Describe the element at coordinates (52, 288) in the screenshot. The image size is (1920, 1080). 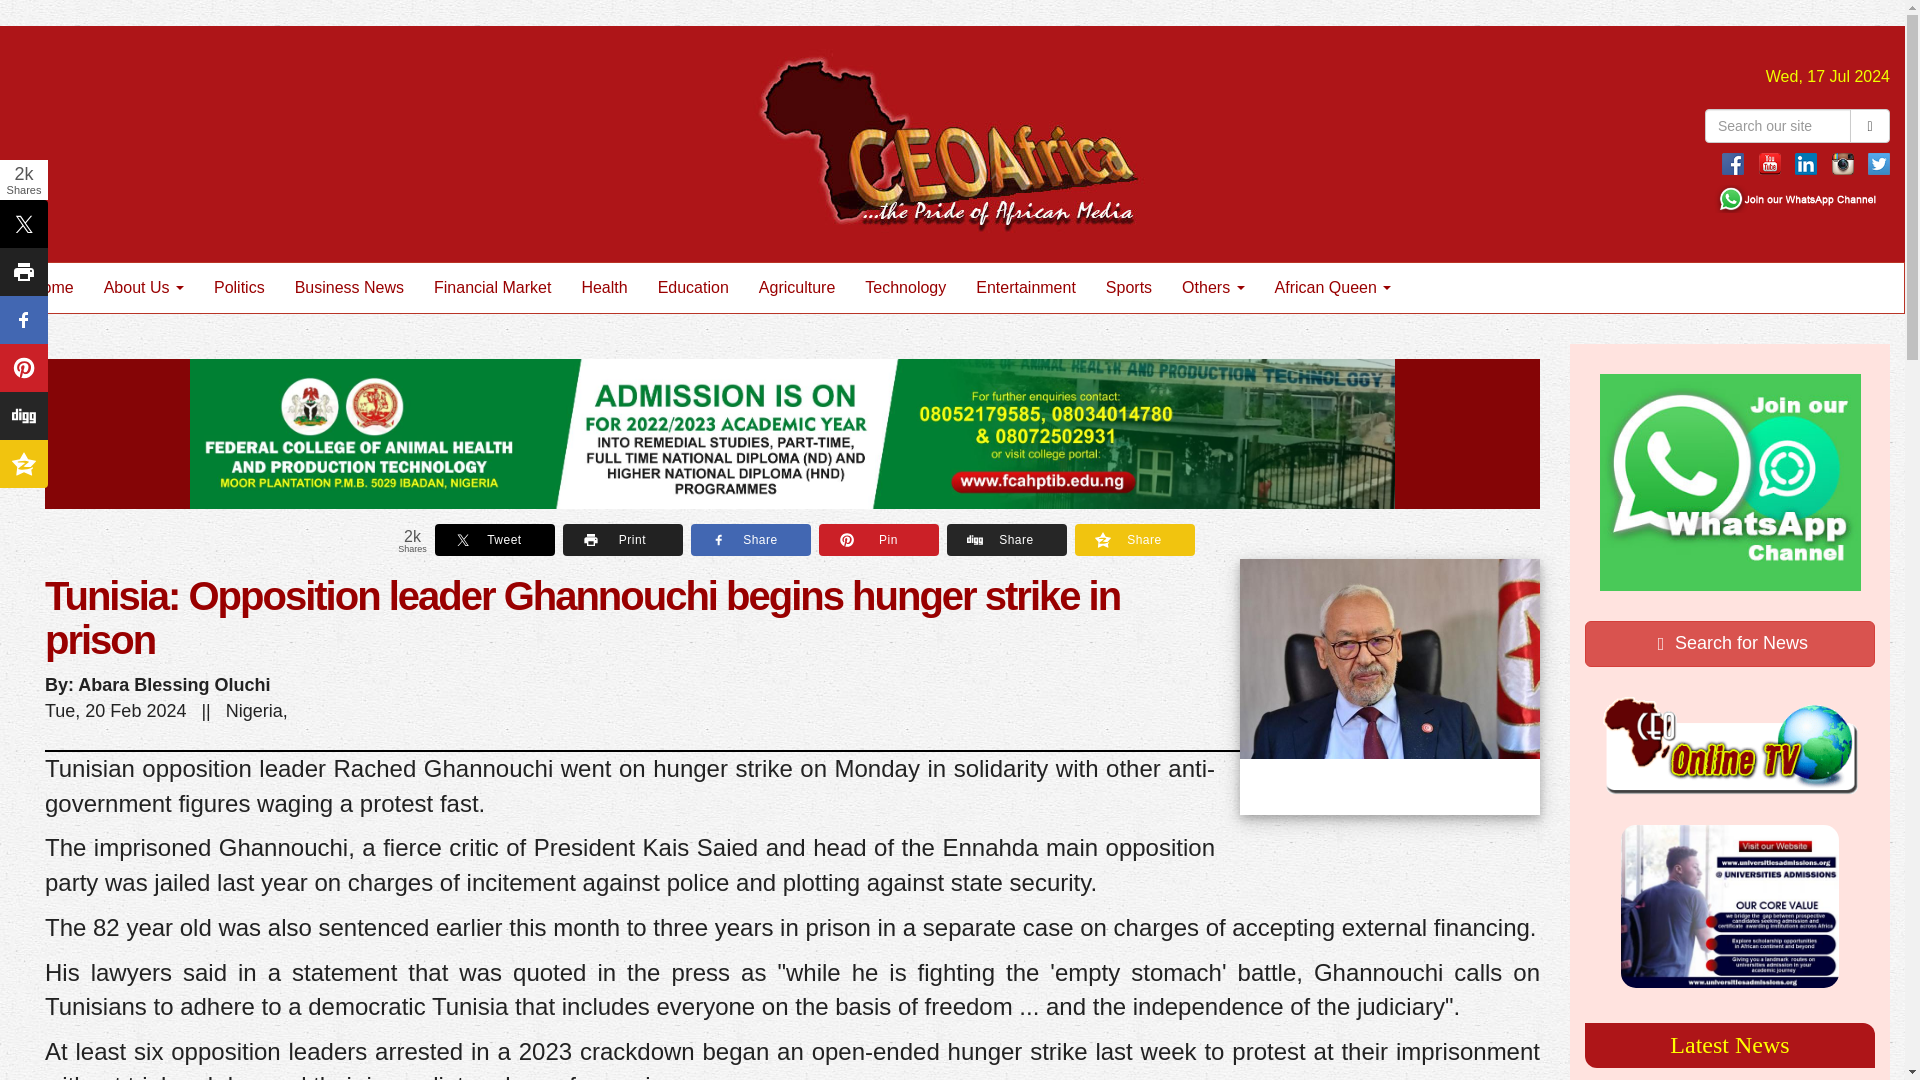
I see `Home` at that location.